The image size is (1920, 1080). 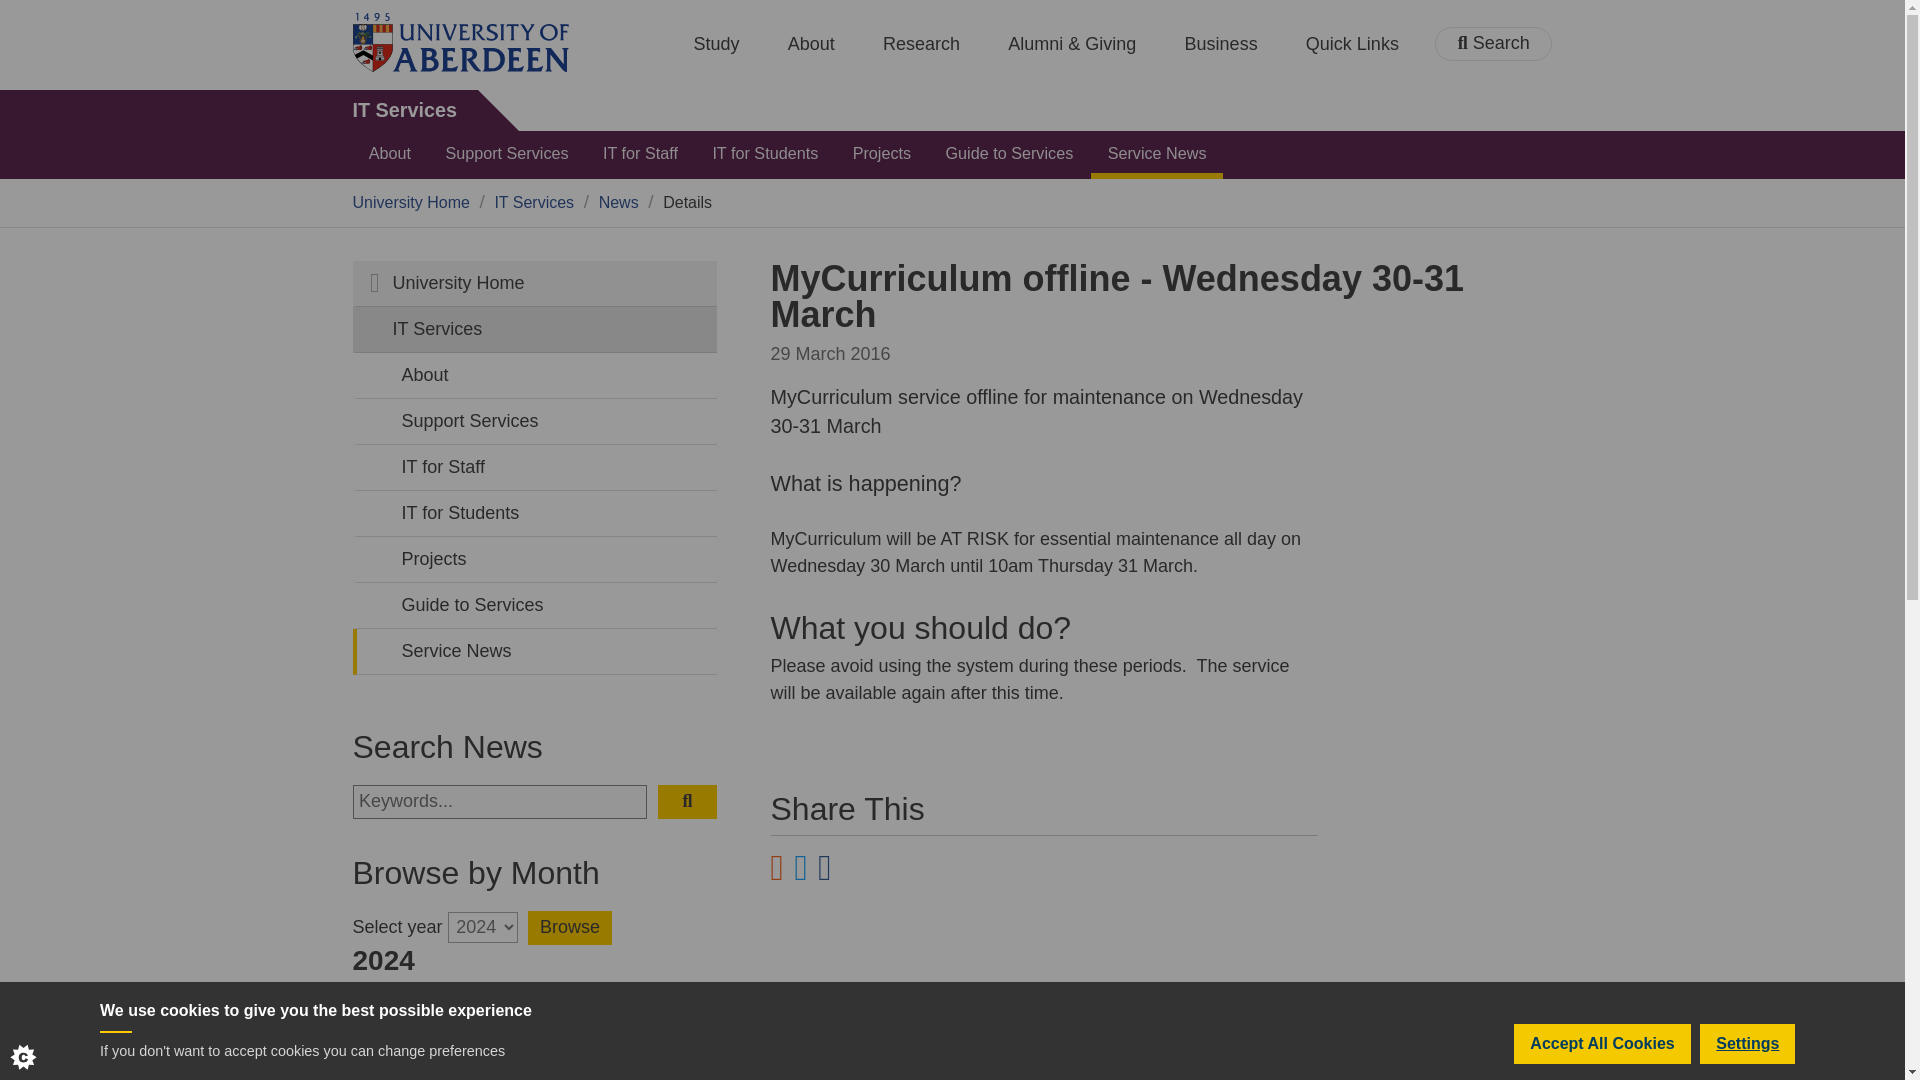 What do you see at coordinates (811, 44) in the screenshot?
I see `About` at bounding box center [811, 44].